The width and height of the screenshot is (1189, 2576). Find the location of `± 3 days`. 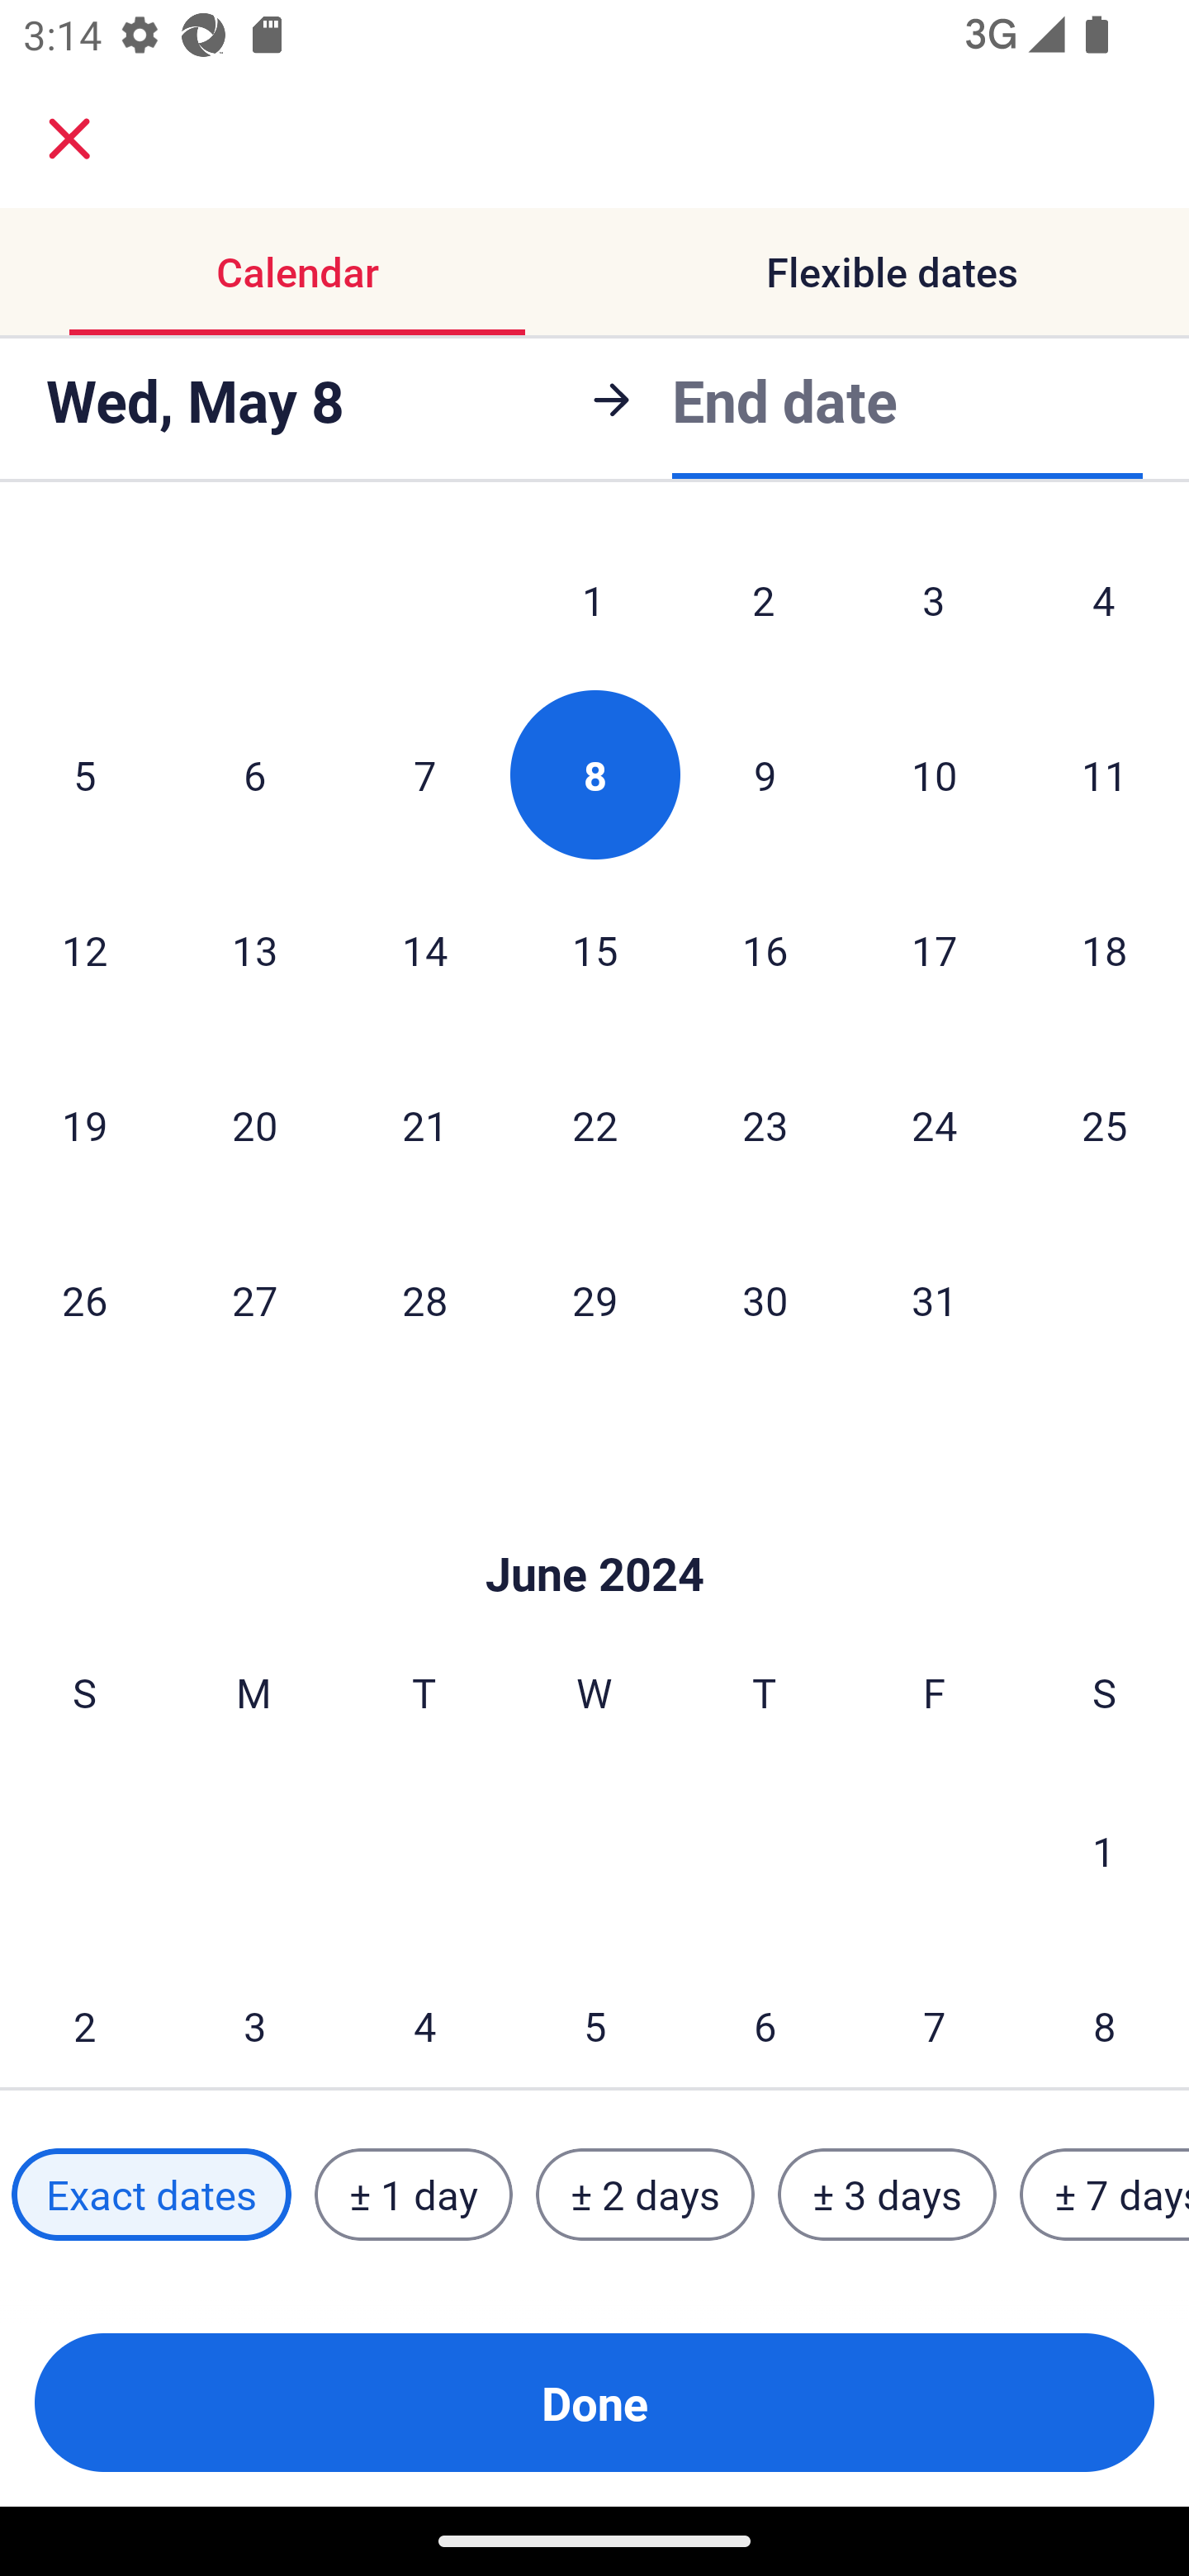

± 3 days is located at coordinates (887, 2195).